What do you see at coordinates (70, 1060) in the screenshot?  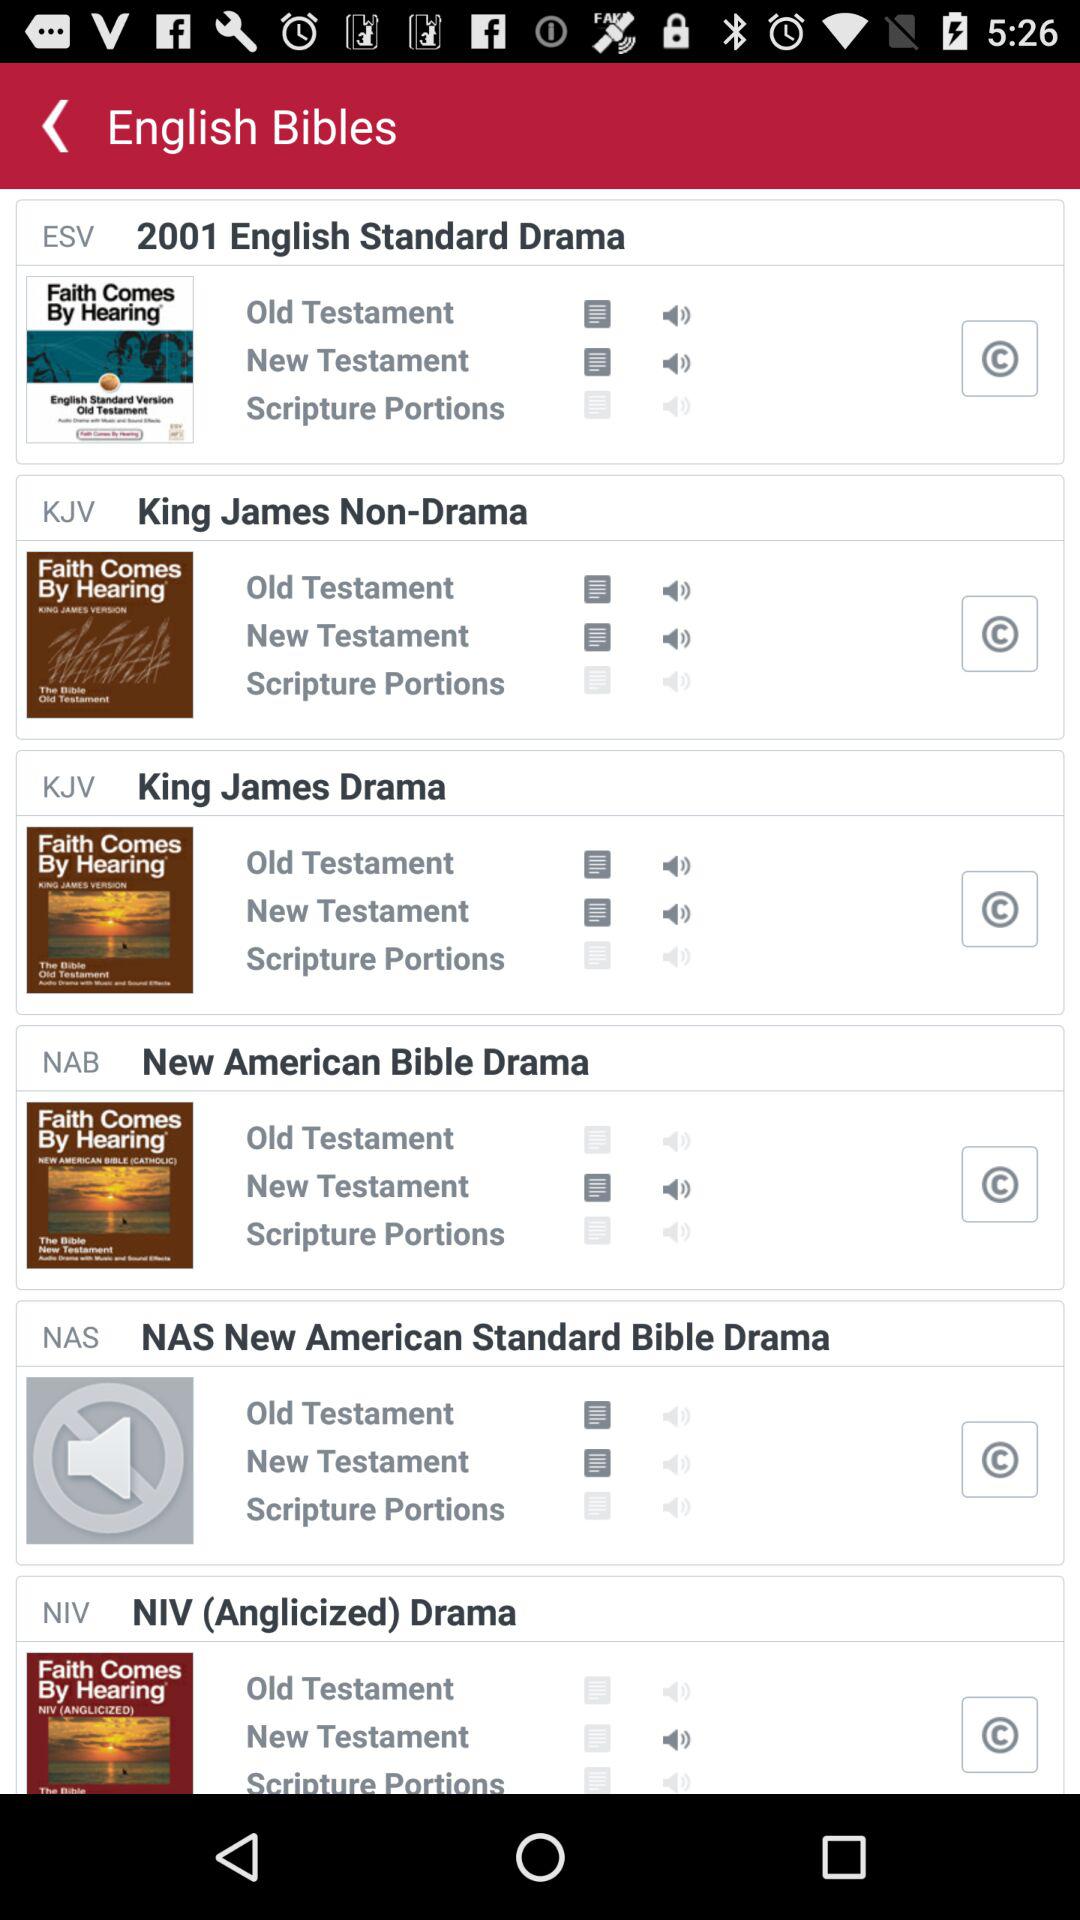 I see `swipe until nab icon` at bounding box center [70, 1060].